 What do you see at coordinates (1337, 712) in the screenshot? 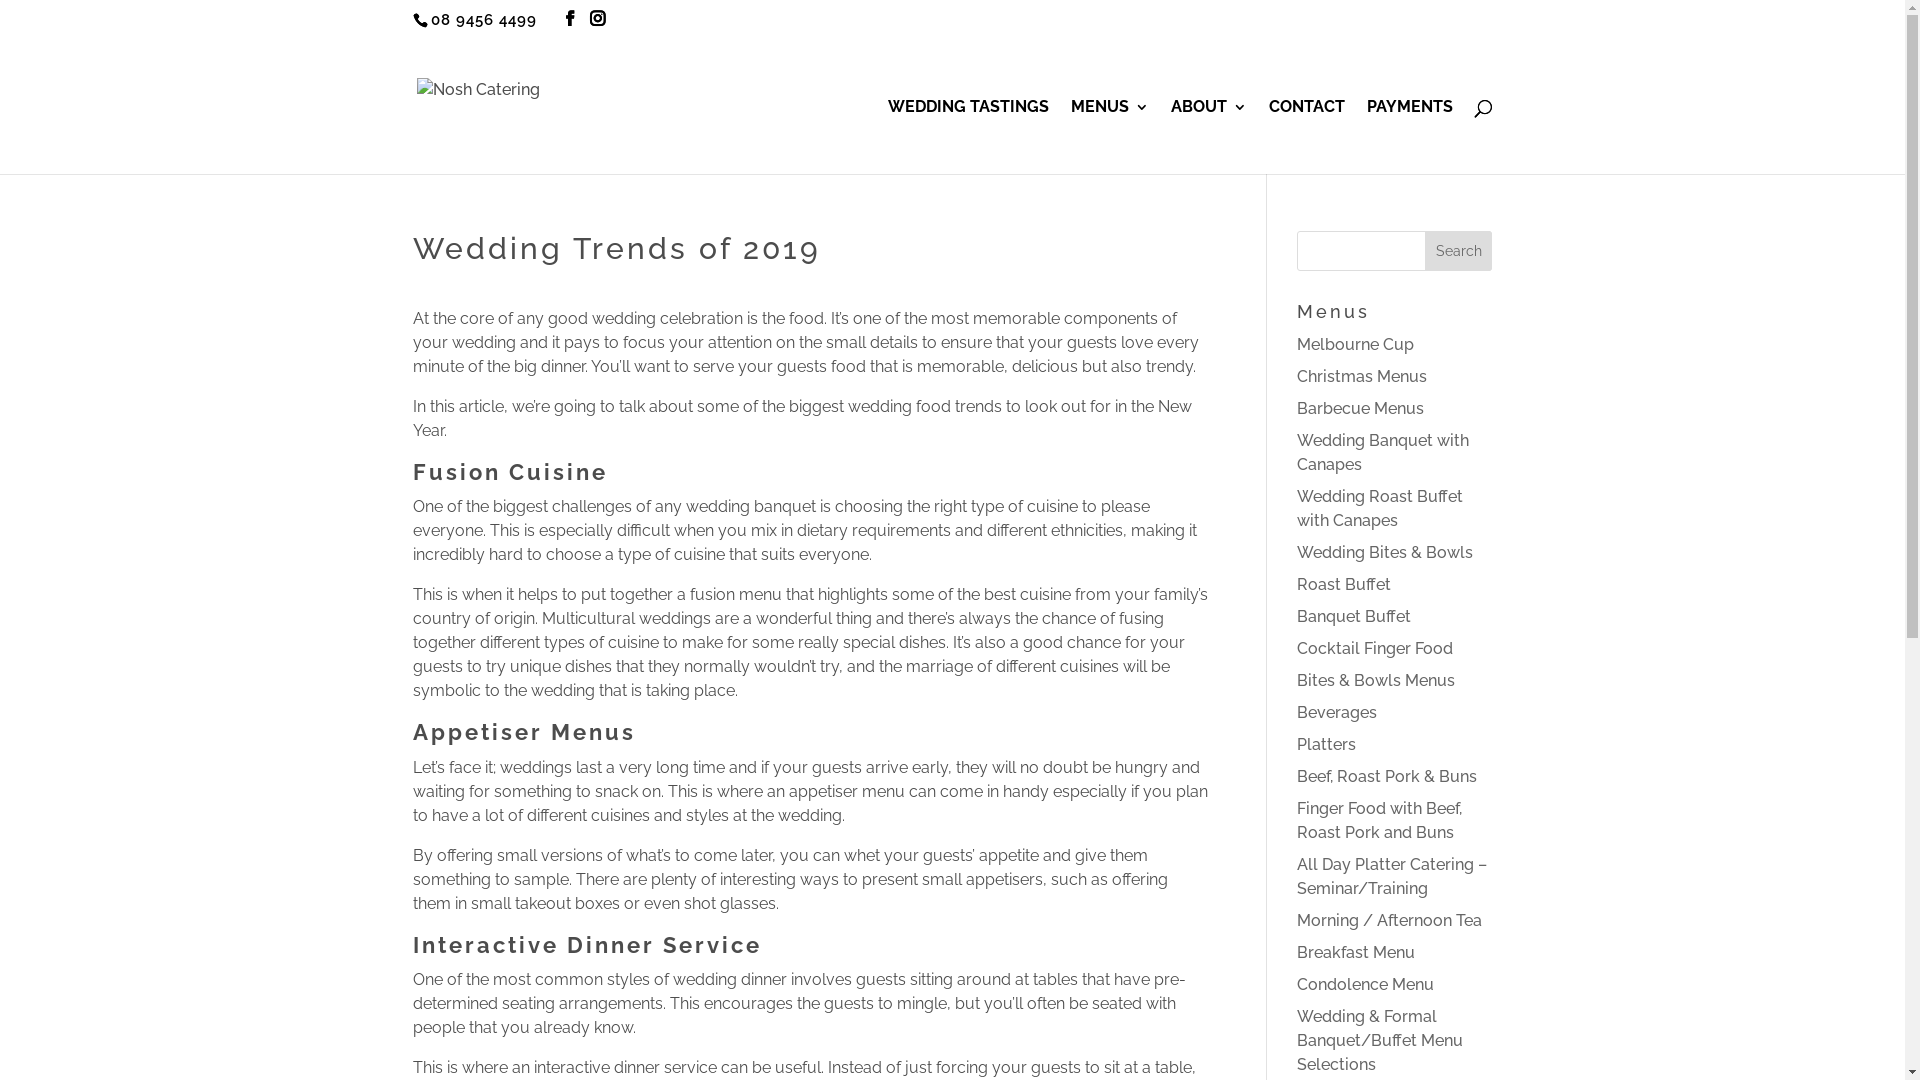
I see `Beverages` at bounding box center [1337, 712].